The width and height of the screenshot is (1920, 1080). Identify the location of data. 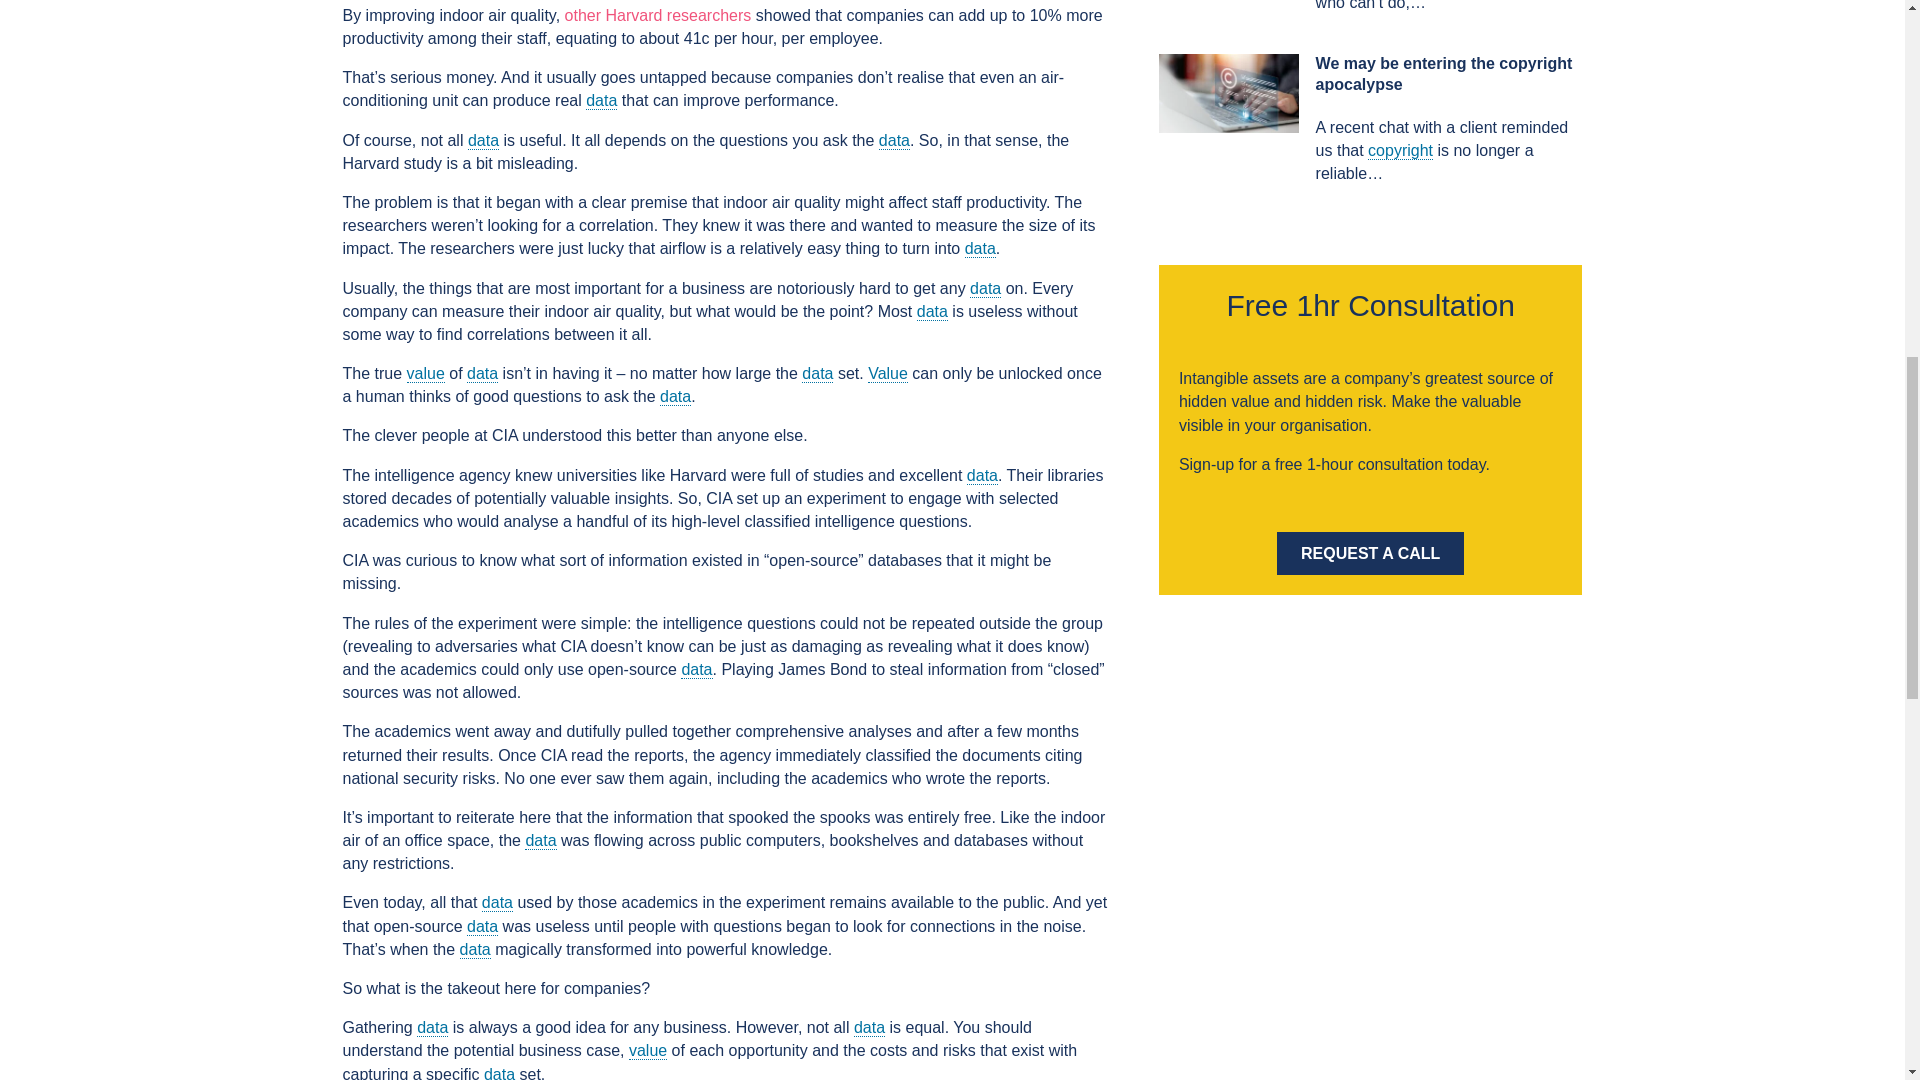
(482, 927).